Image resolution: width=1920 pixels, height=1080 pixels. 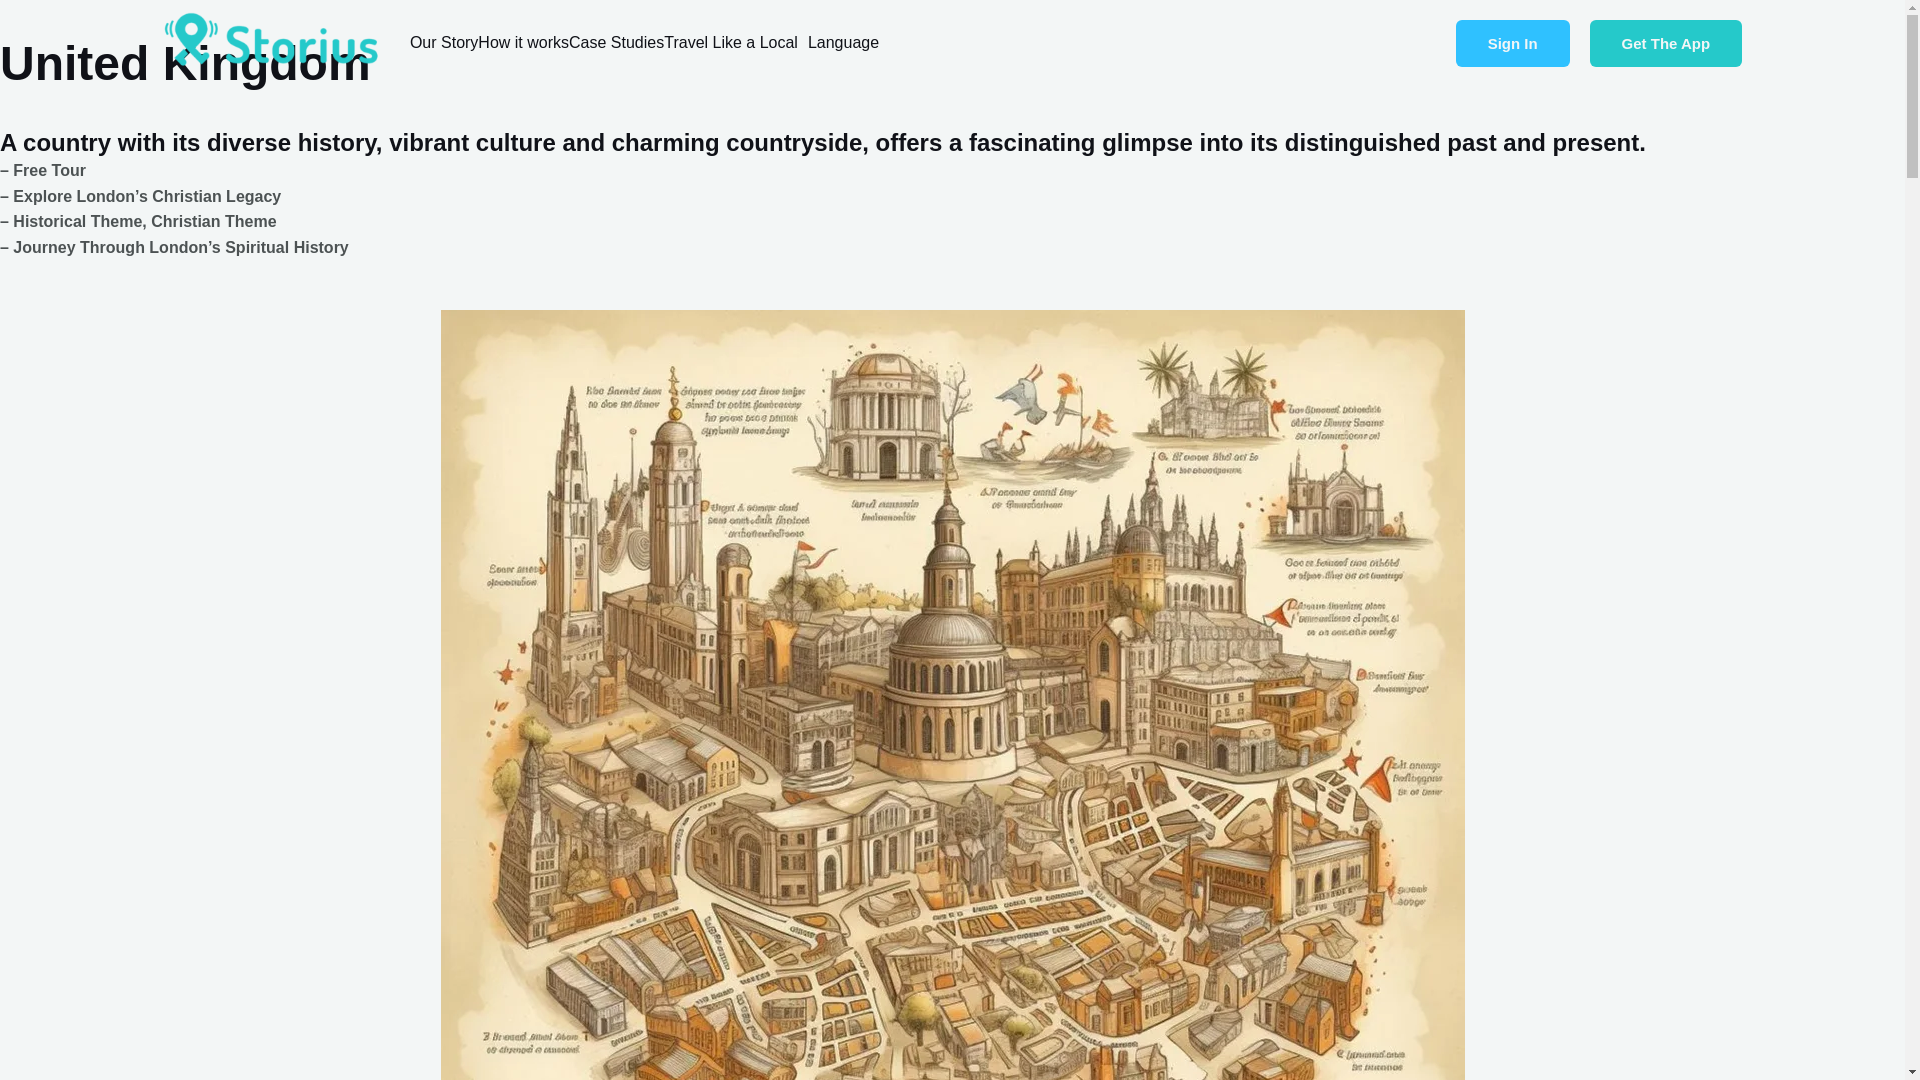 What do you see at coordinates (736, 42) in the screenshot?
I see `Travel Like a Local` at bounding box center [736, 42].